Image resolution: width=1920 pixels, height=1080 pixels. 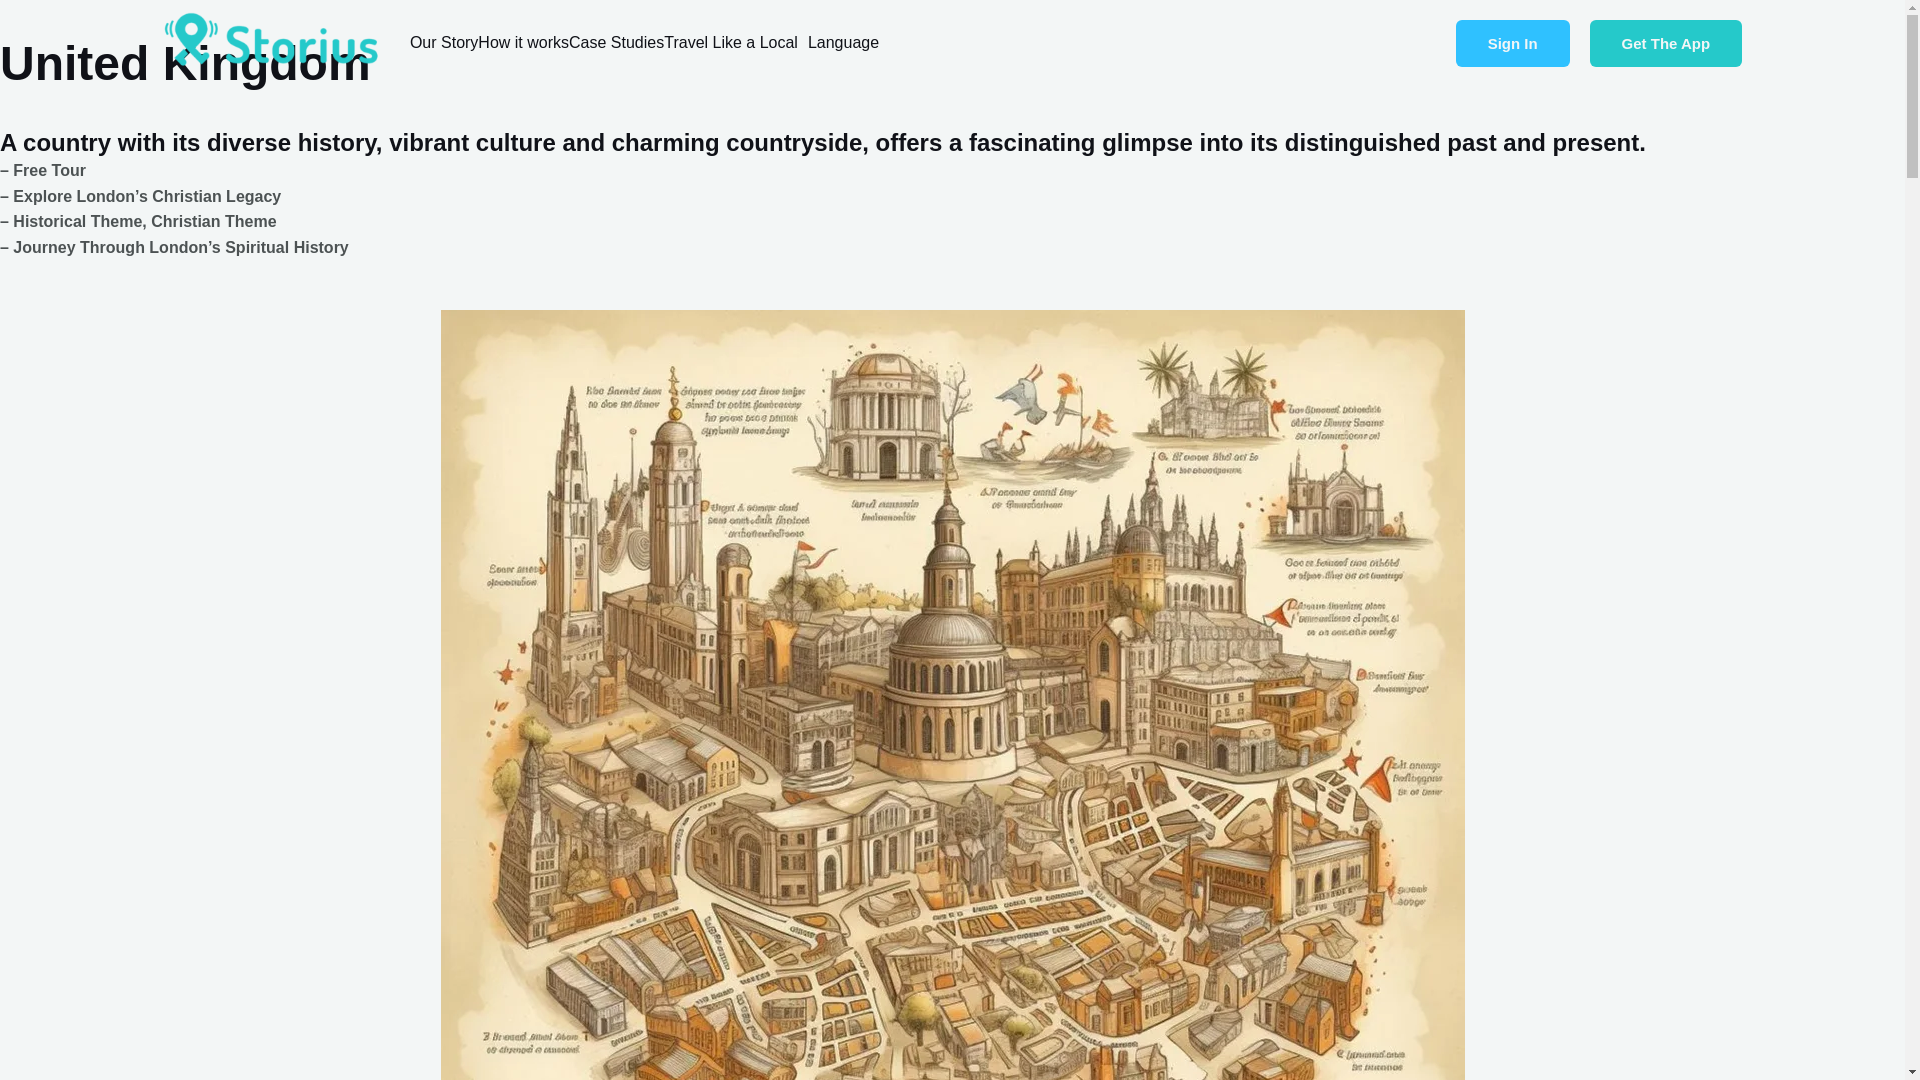 What do you see at coordinates (736, 42) in the screenshot?
I see `Travel Like a Local` at bounding box center [736, 42].